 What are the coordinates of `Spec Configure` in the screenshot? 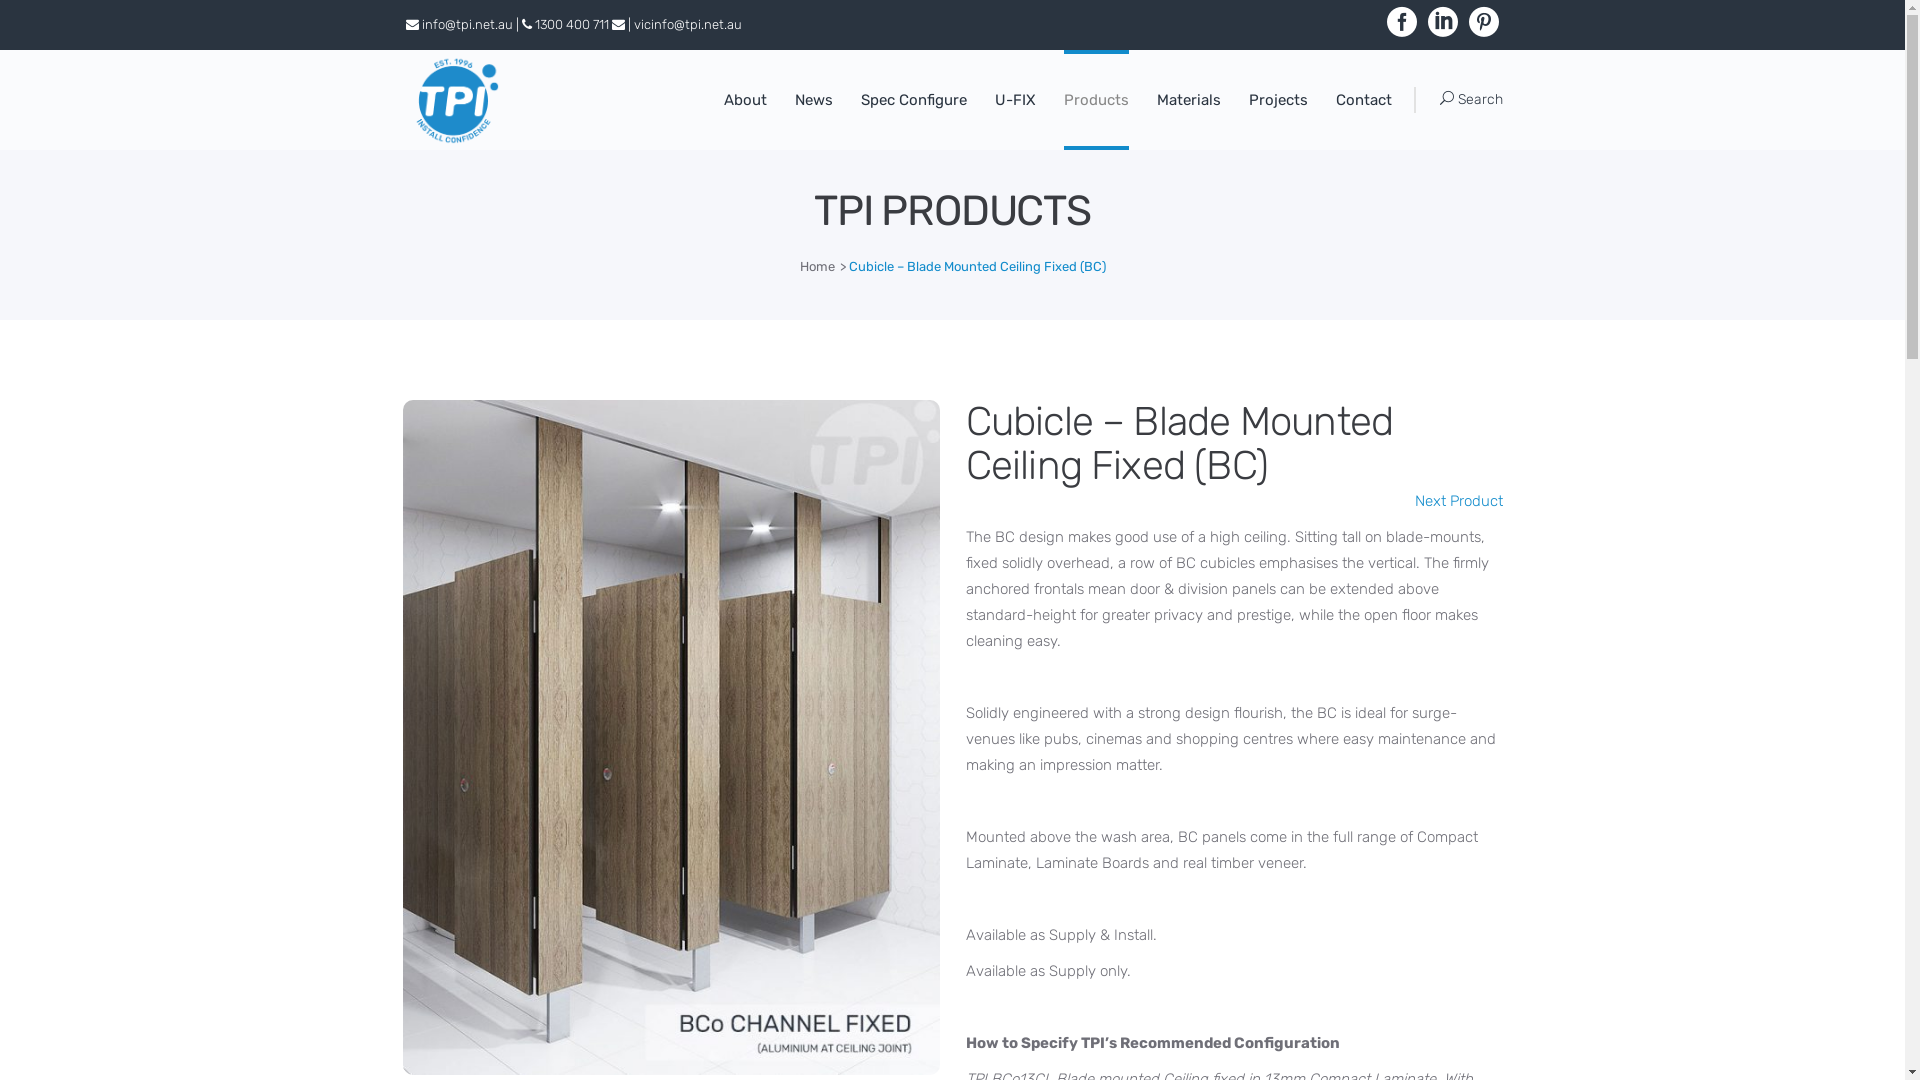 It's located at (912, 100).